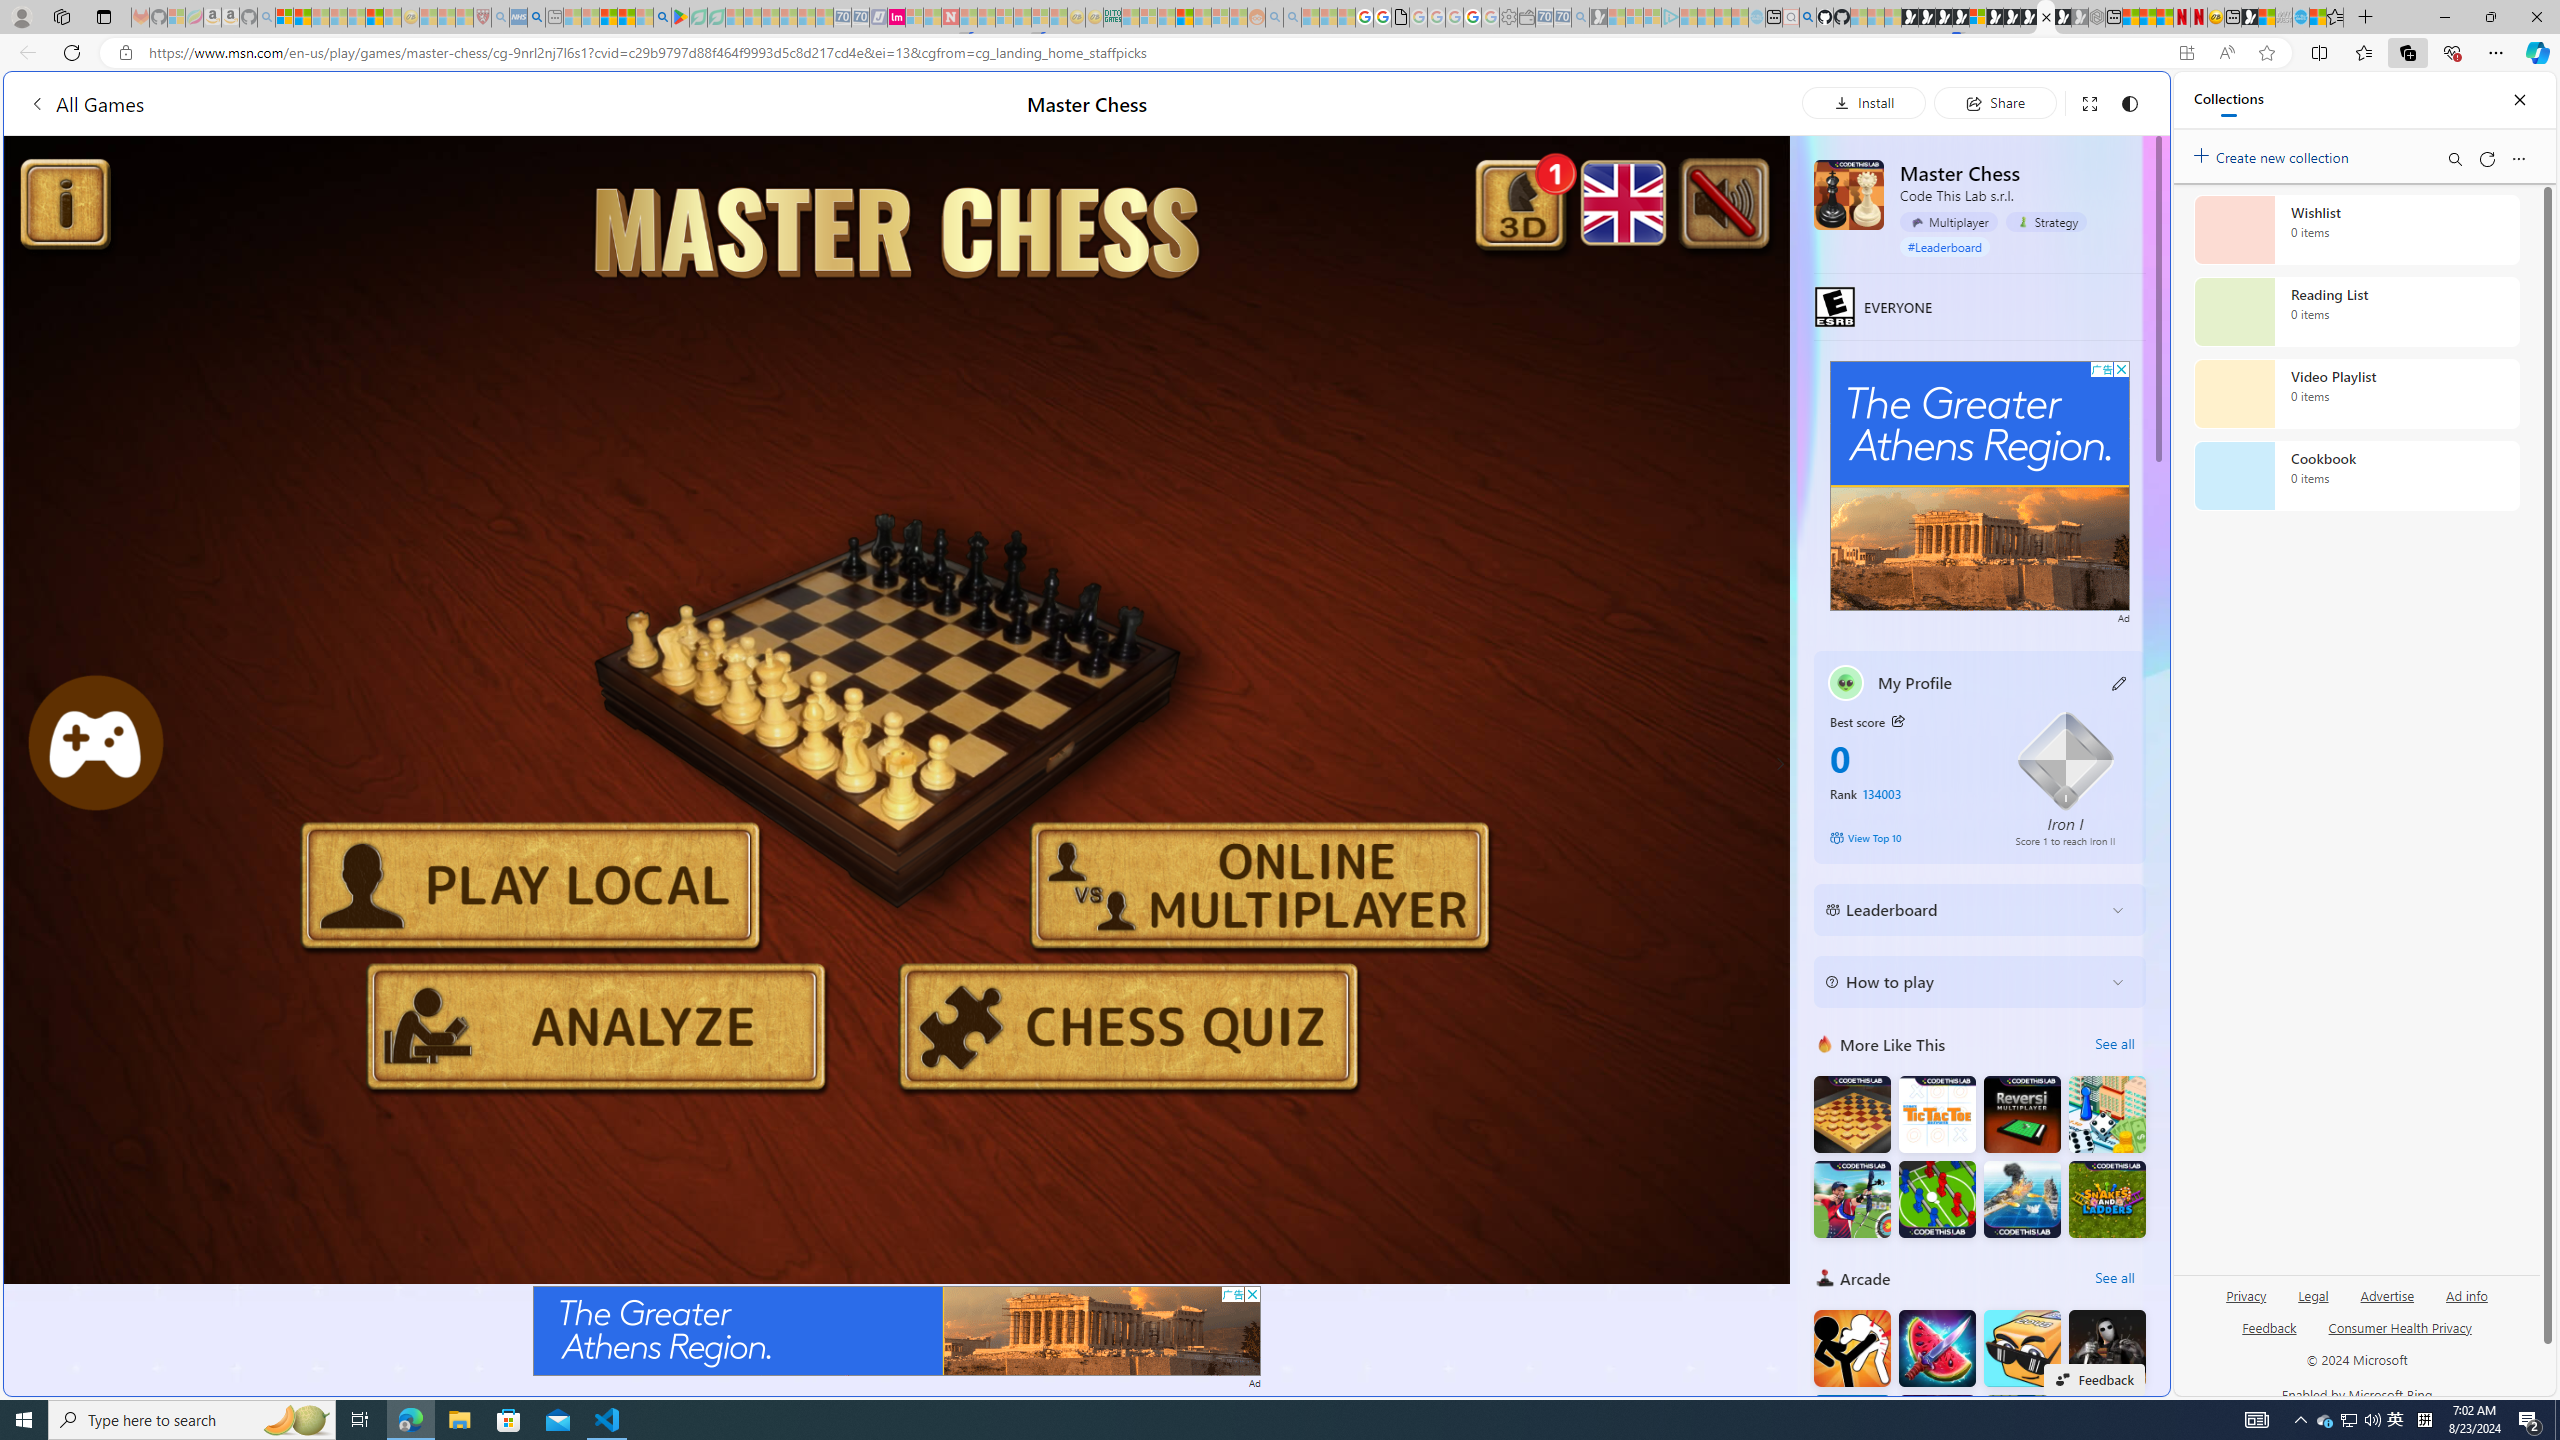 The width and height of the screenshot is (2560, 1440). I want to click on Reading List collection, 0 items, so click(2356, 312).